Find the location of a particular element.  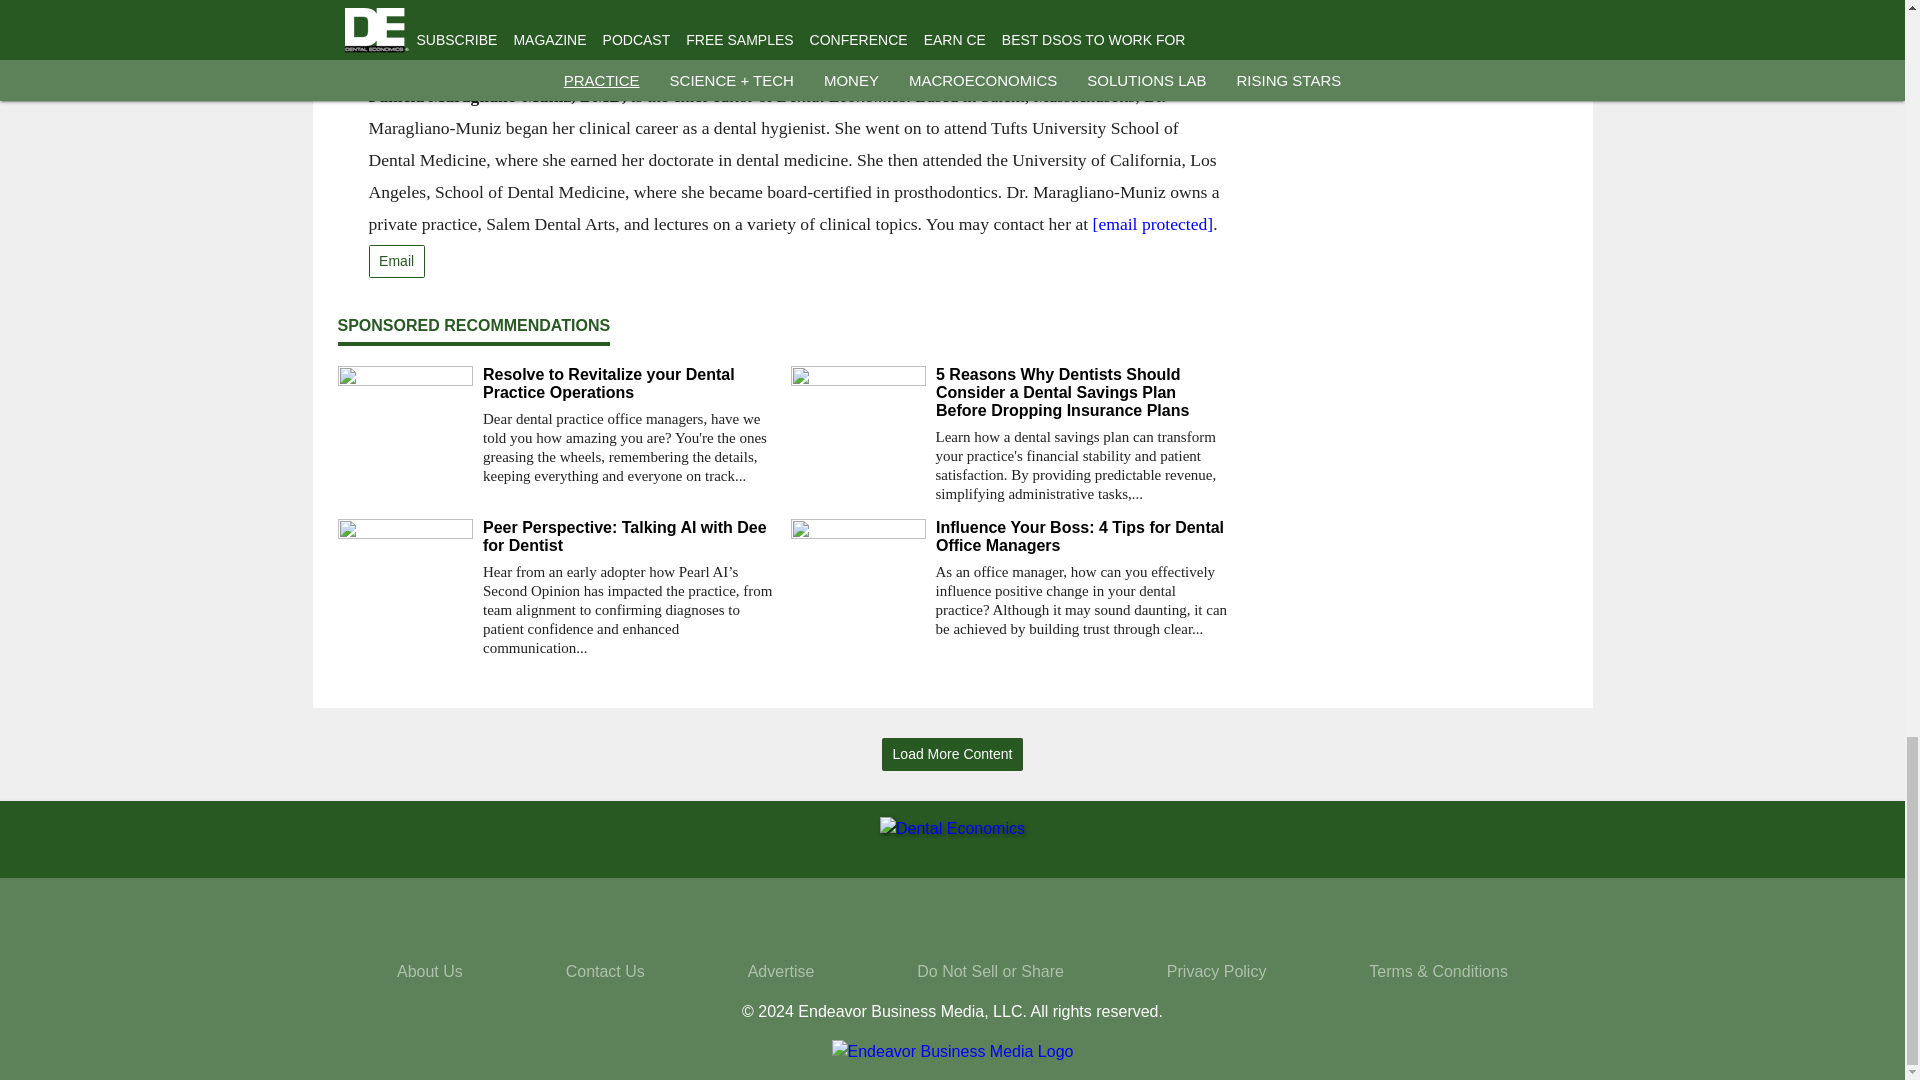

Peer Perspective: Talking AI with Dee for Dentist is located at coordinates (628, 537).